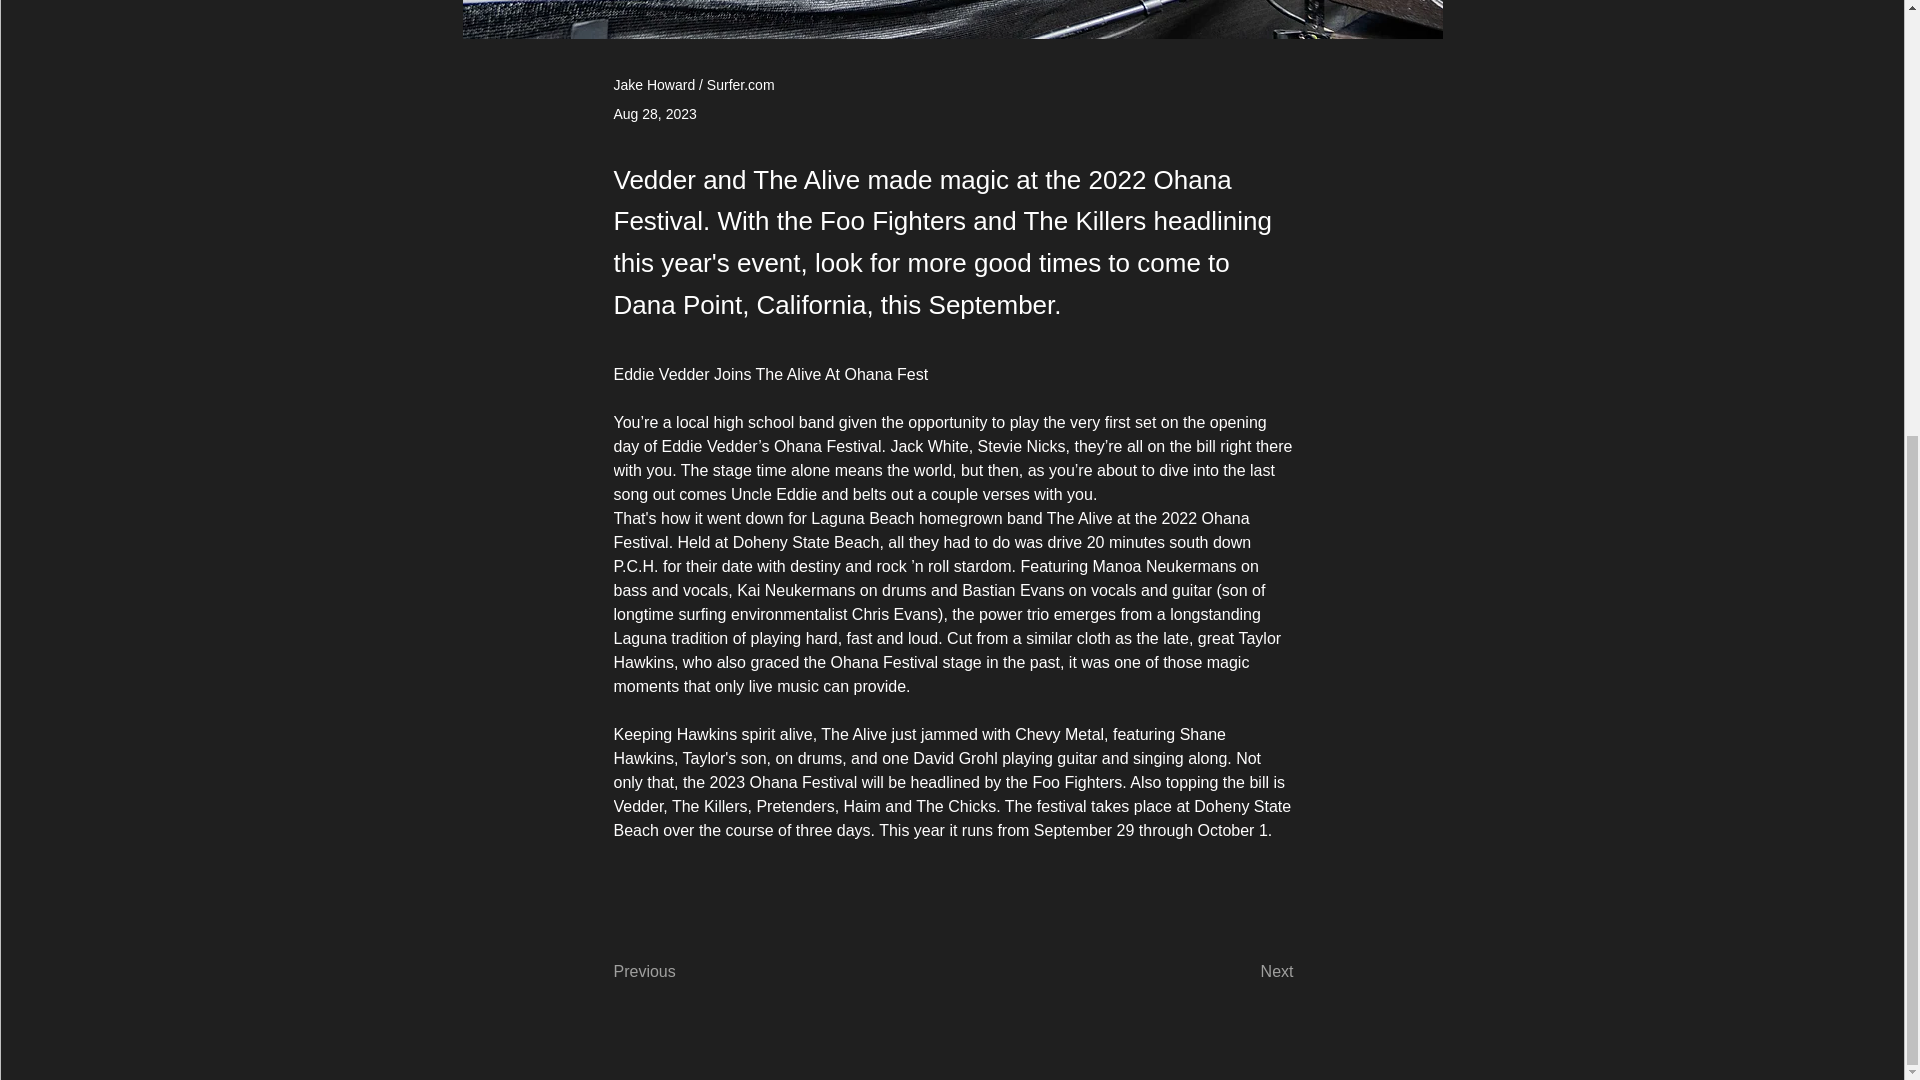  What do you see at coordinates (1076, 782) in the screenshot?
I see `Foo Fighters` at bounding box center [1076, 782].